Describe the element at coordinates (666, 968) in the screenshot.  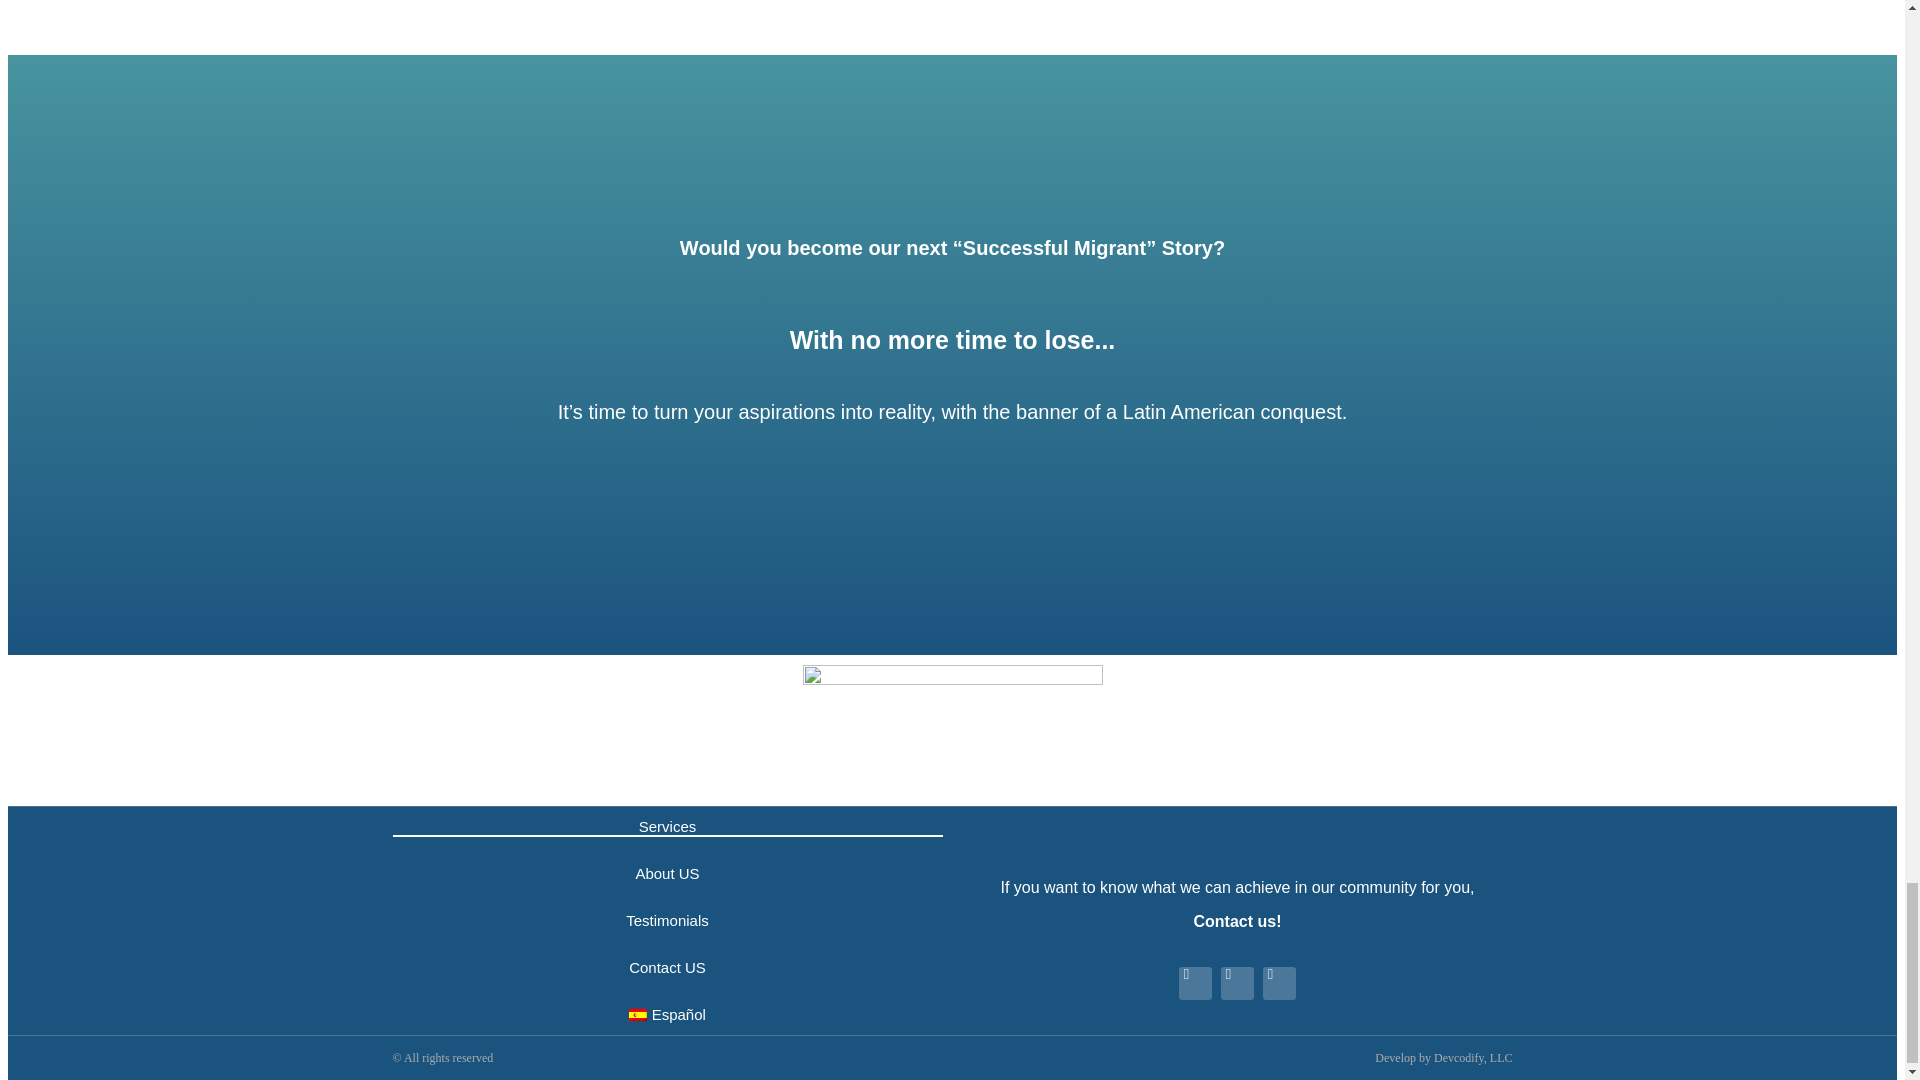
I see `Contact US` at that location.